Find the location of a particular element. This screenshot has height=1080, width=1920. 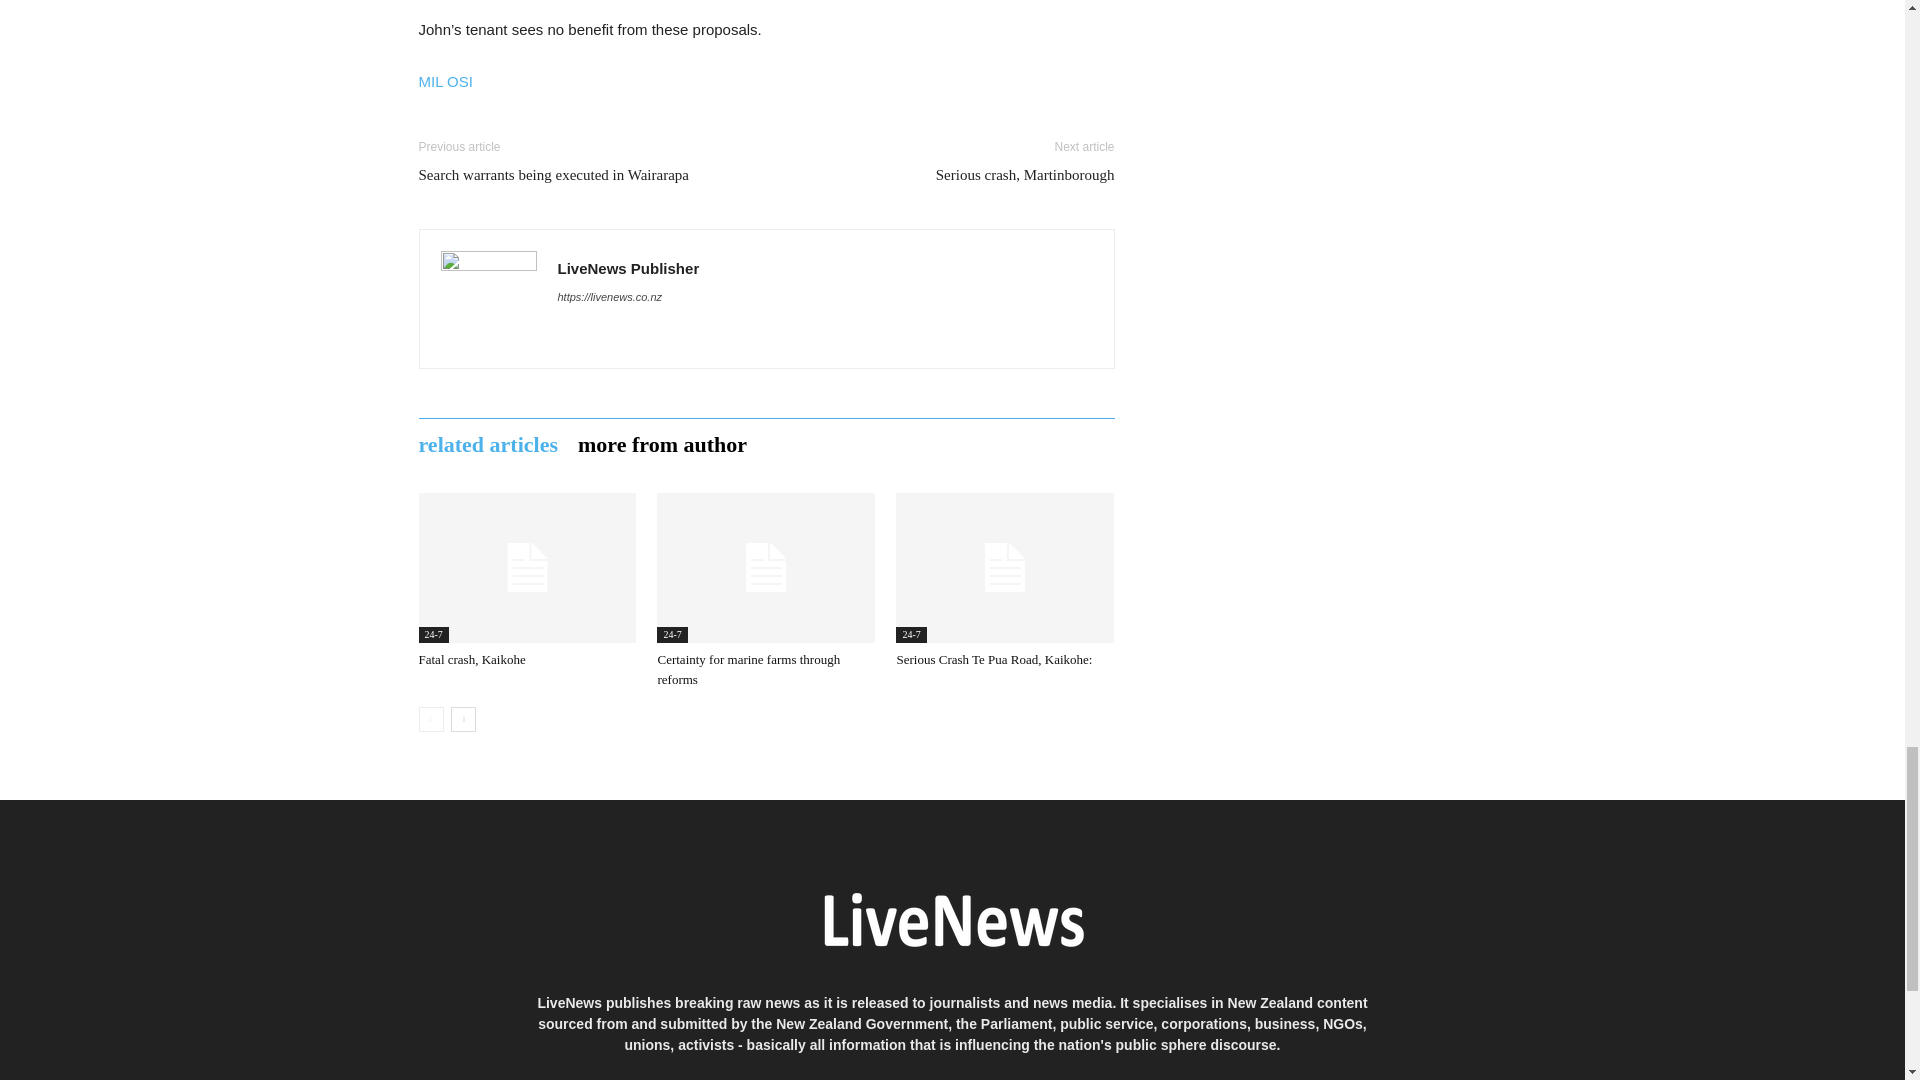

Fatal crash, Kaikohe is located at coordinates (526, 567).